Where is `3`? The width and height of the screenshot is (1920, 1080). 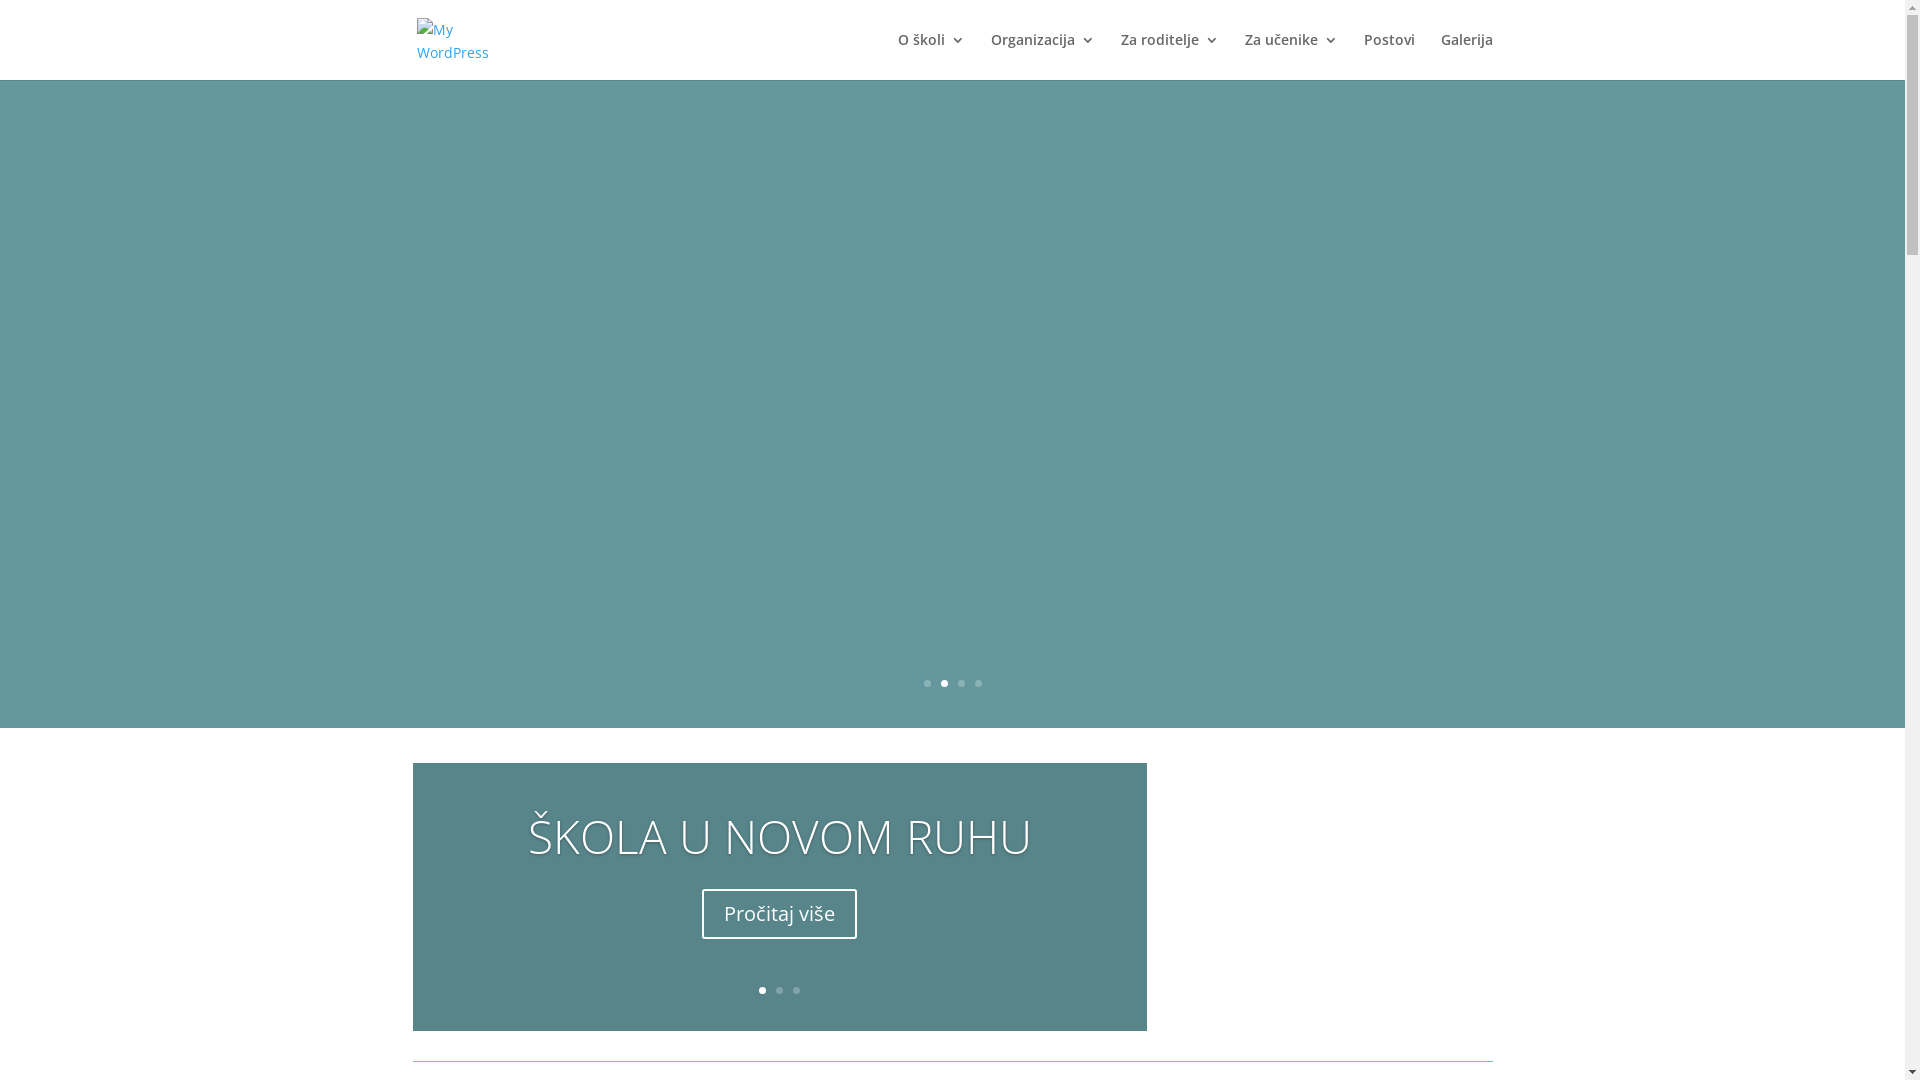 3 is located at coordinates (961, 684).